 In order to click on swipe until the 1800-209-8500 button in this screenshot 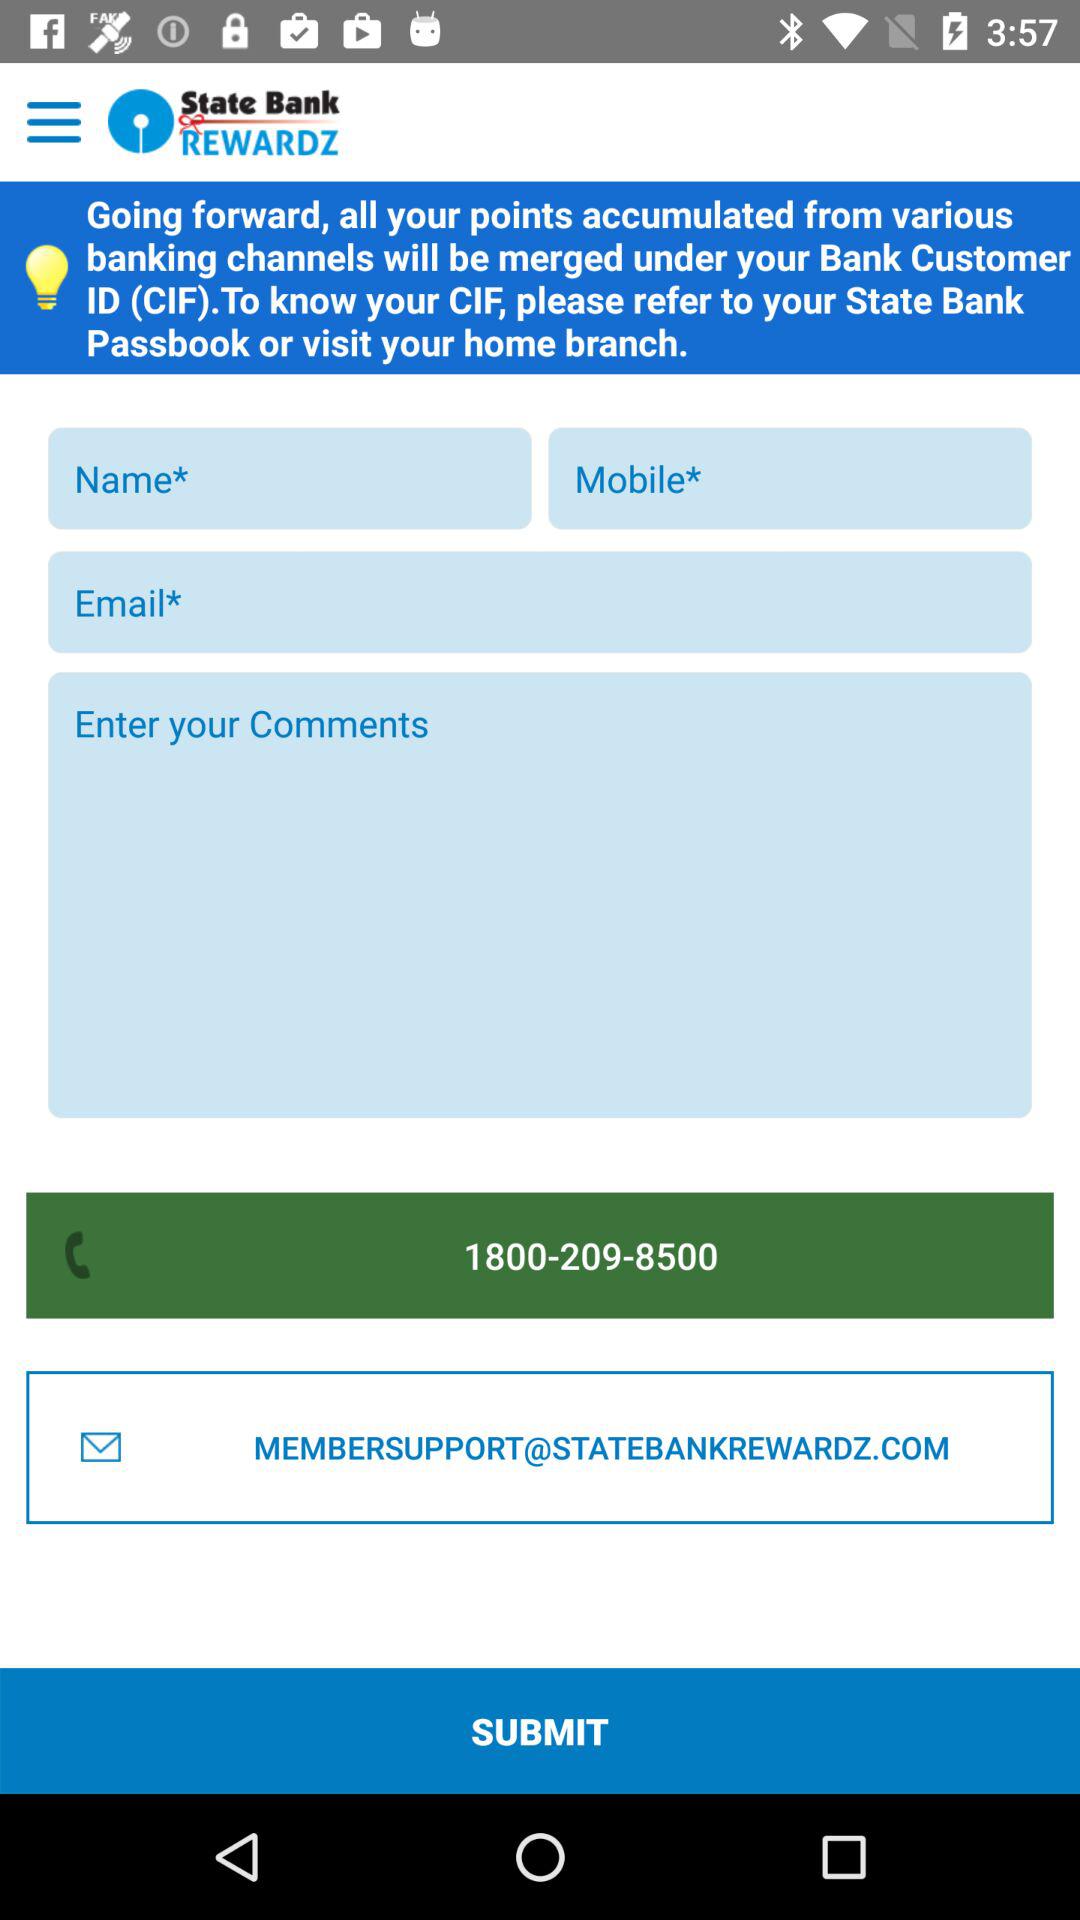, I will do `click(591, 1255)`.